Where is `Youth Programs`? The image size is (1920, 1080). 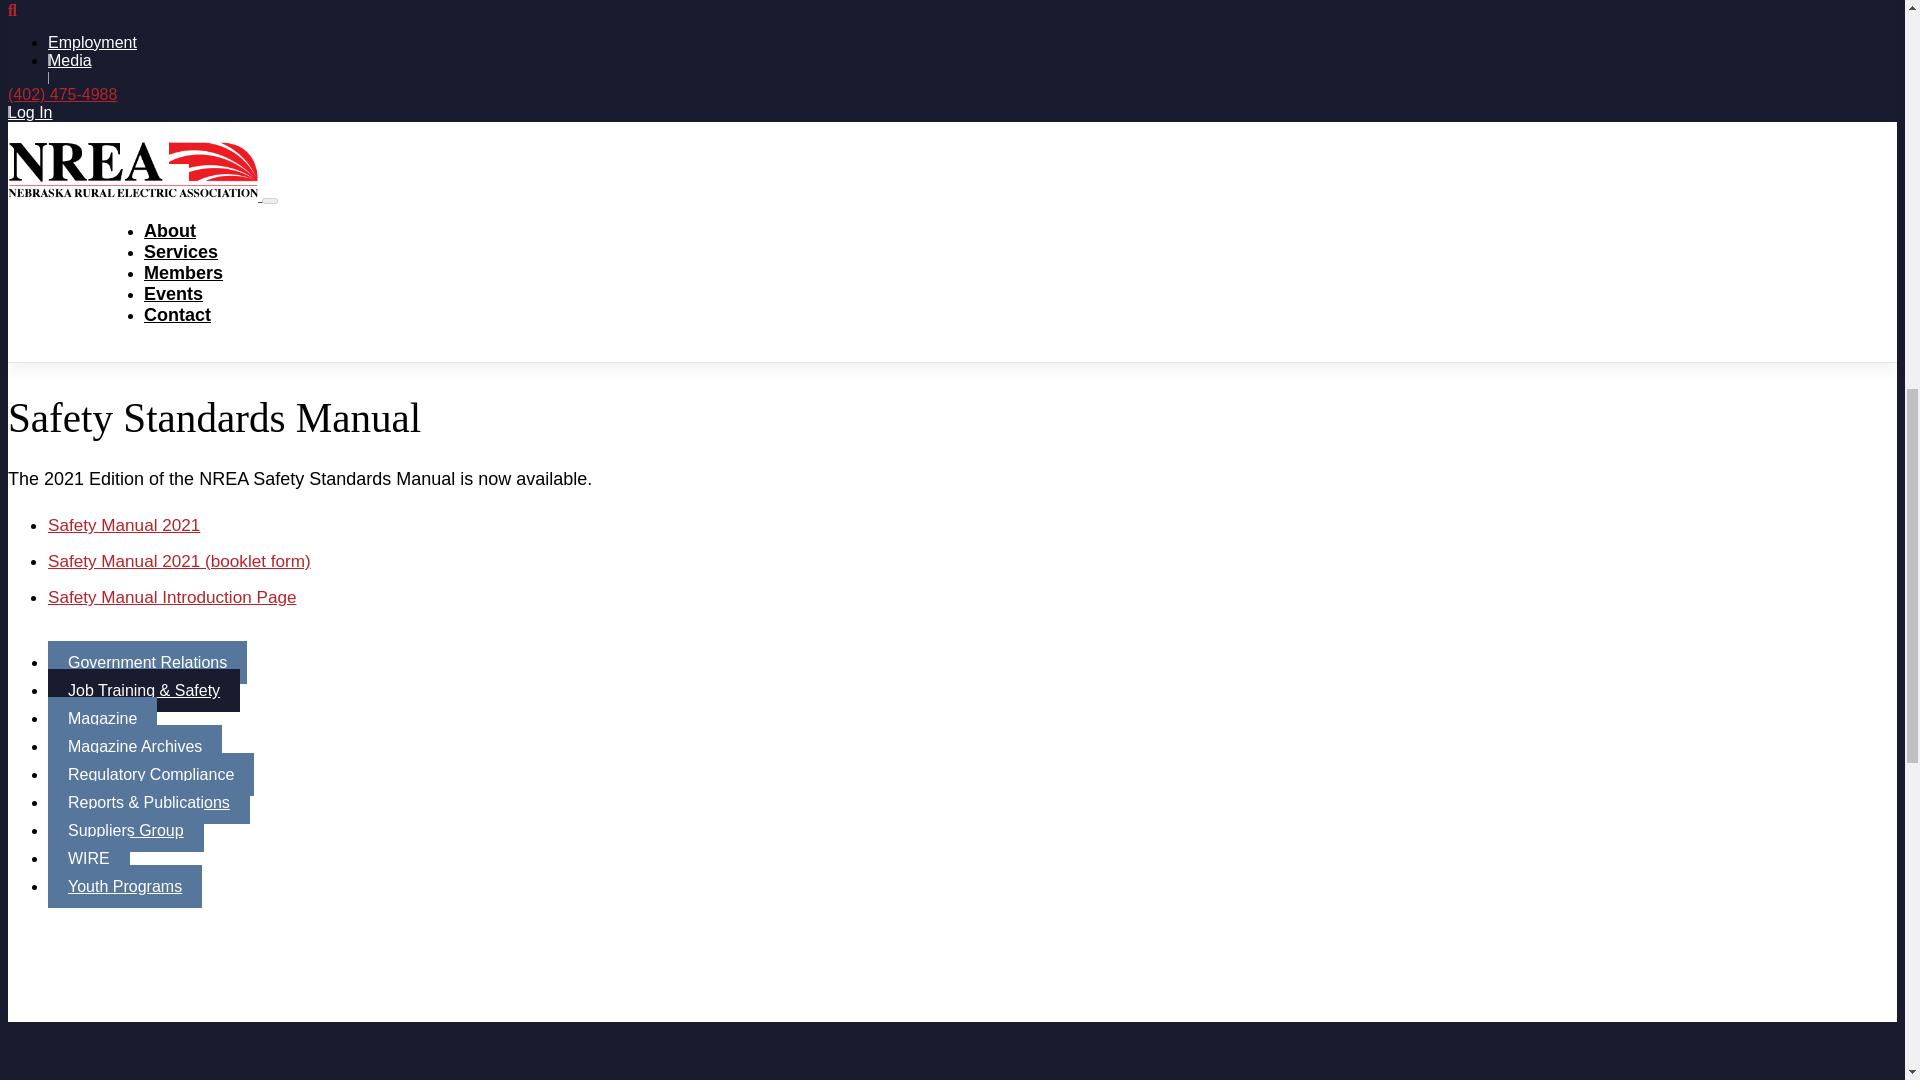
Youth Programs is located at coordinates (124, 886).